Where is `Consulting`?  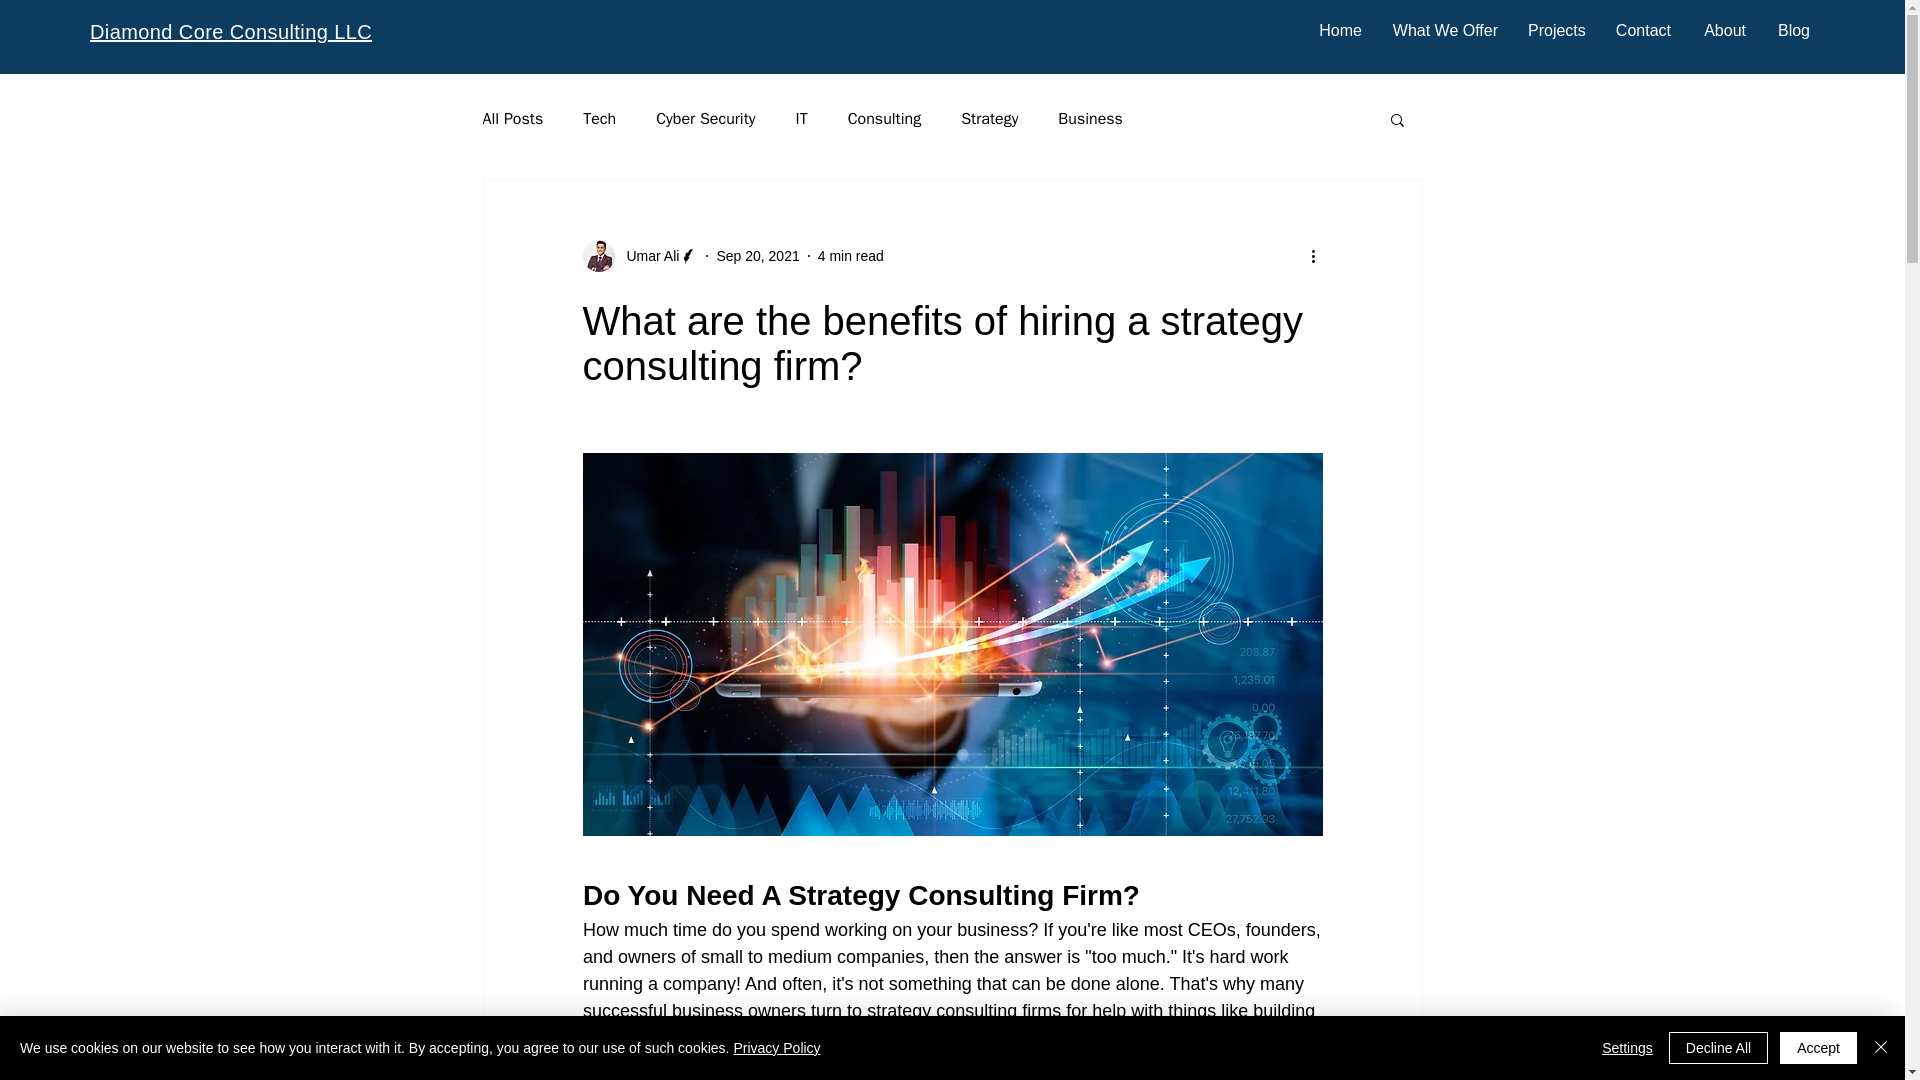
Consulting is located at coordinates (884, 118).